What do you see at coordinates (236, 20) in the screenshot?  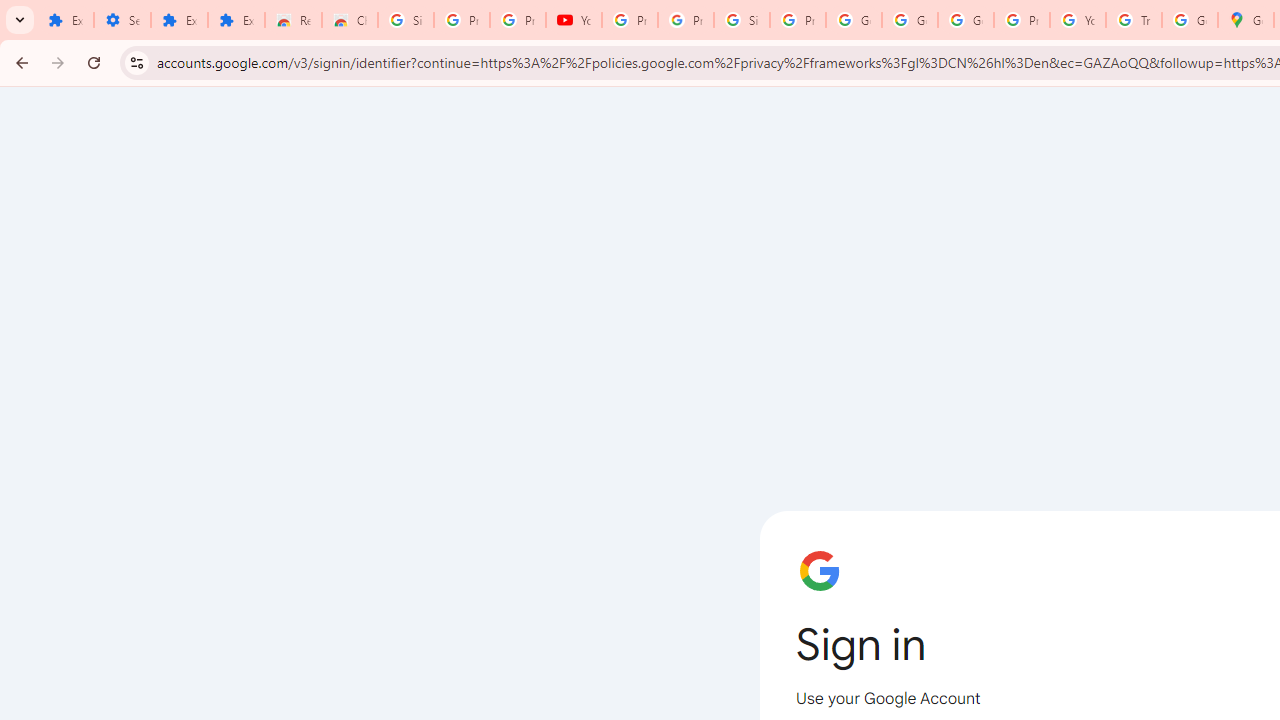 I see `Extensions` at bounding box center [236, 20].